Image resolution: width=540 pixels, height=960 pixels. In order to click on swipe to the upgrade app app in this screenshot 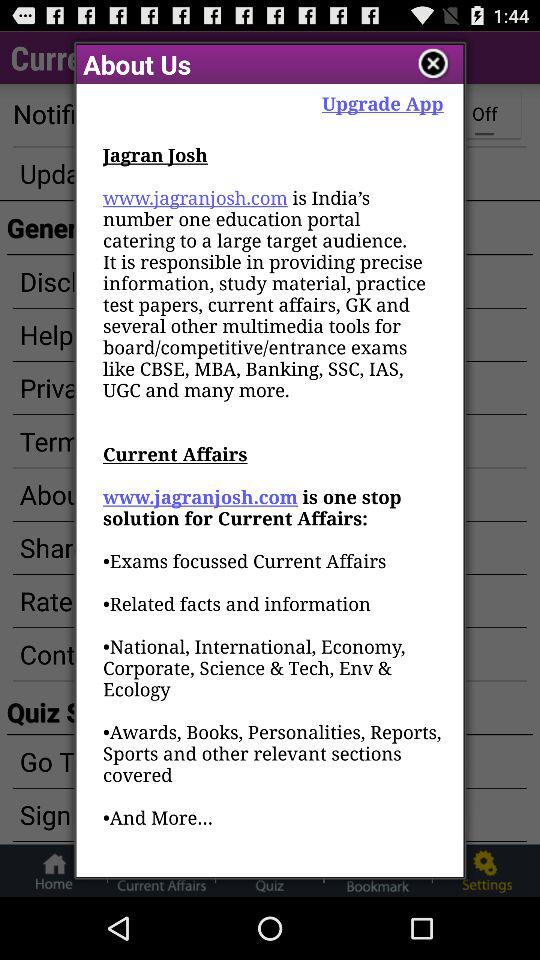, I will do `click(382, 102)`.